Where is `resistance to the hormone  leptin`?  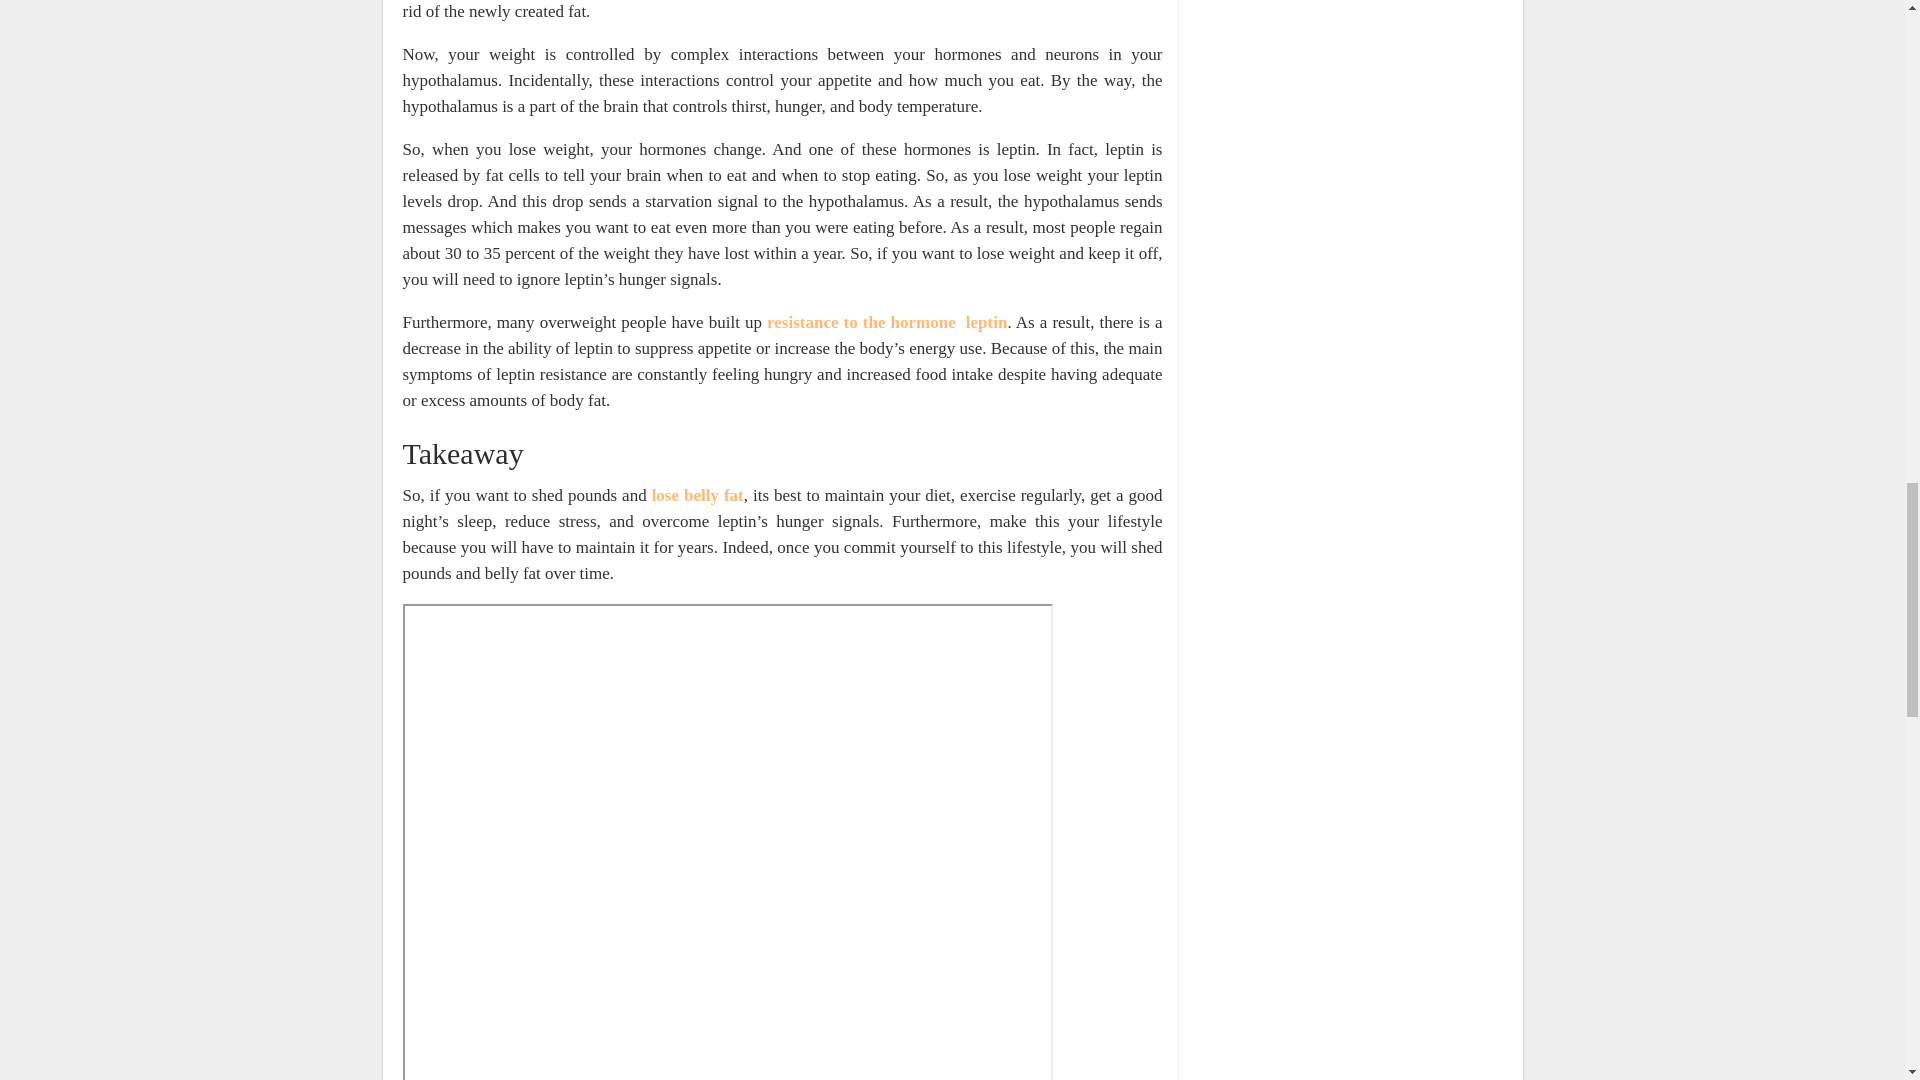
resistance to the hormone  leptin is located at coordinates (886, 322).